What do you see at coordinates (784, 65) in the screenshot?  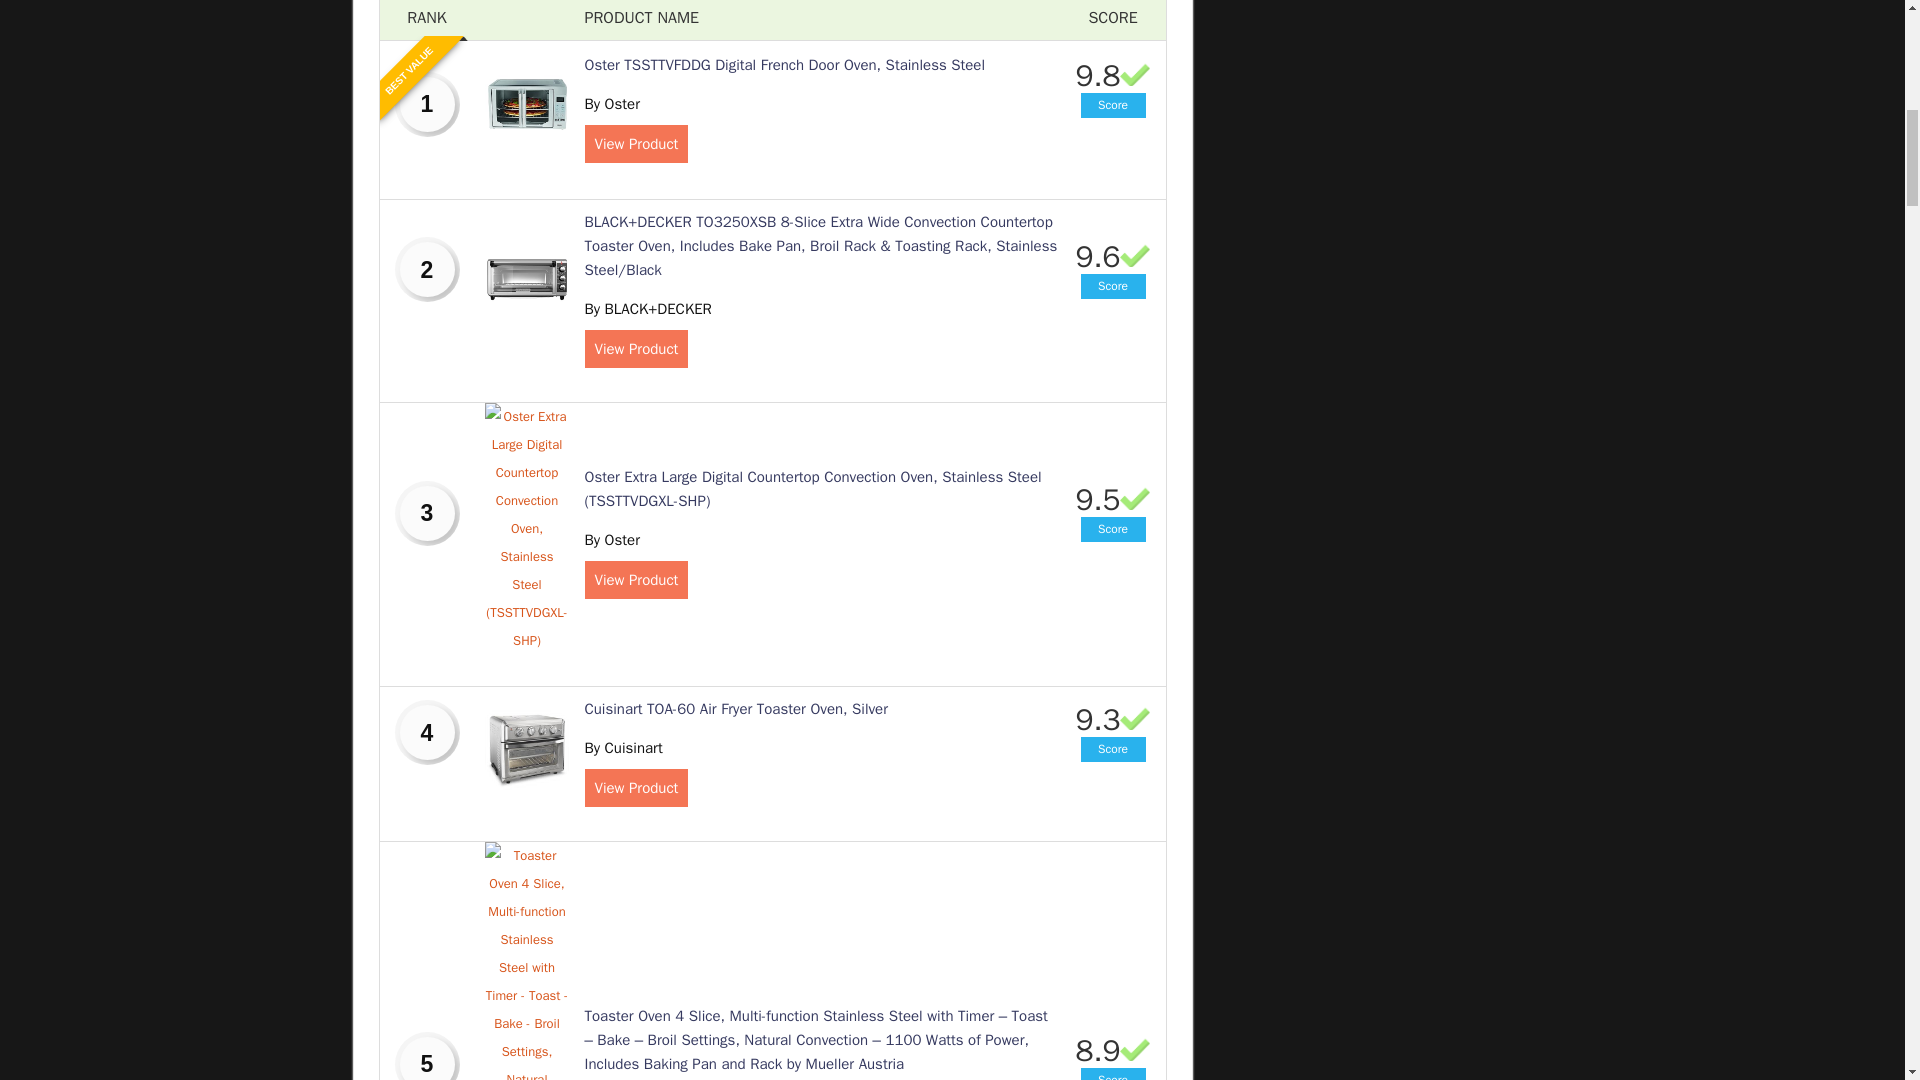 I see `Oster TSSTTVFDDG Digital French Door Oven, Stainless Steel` at bounding box center [784, 65].